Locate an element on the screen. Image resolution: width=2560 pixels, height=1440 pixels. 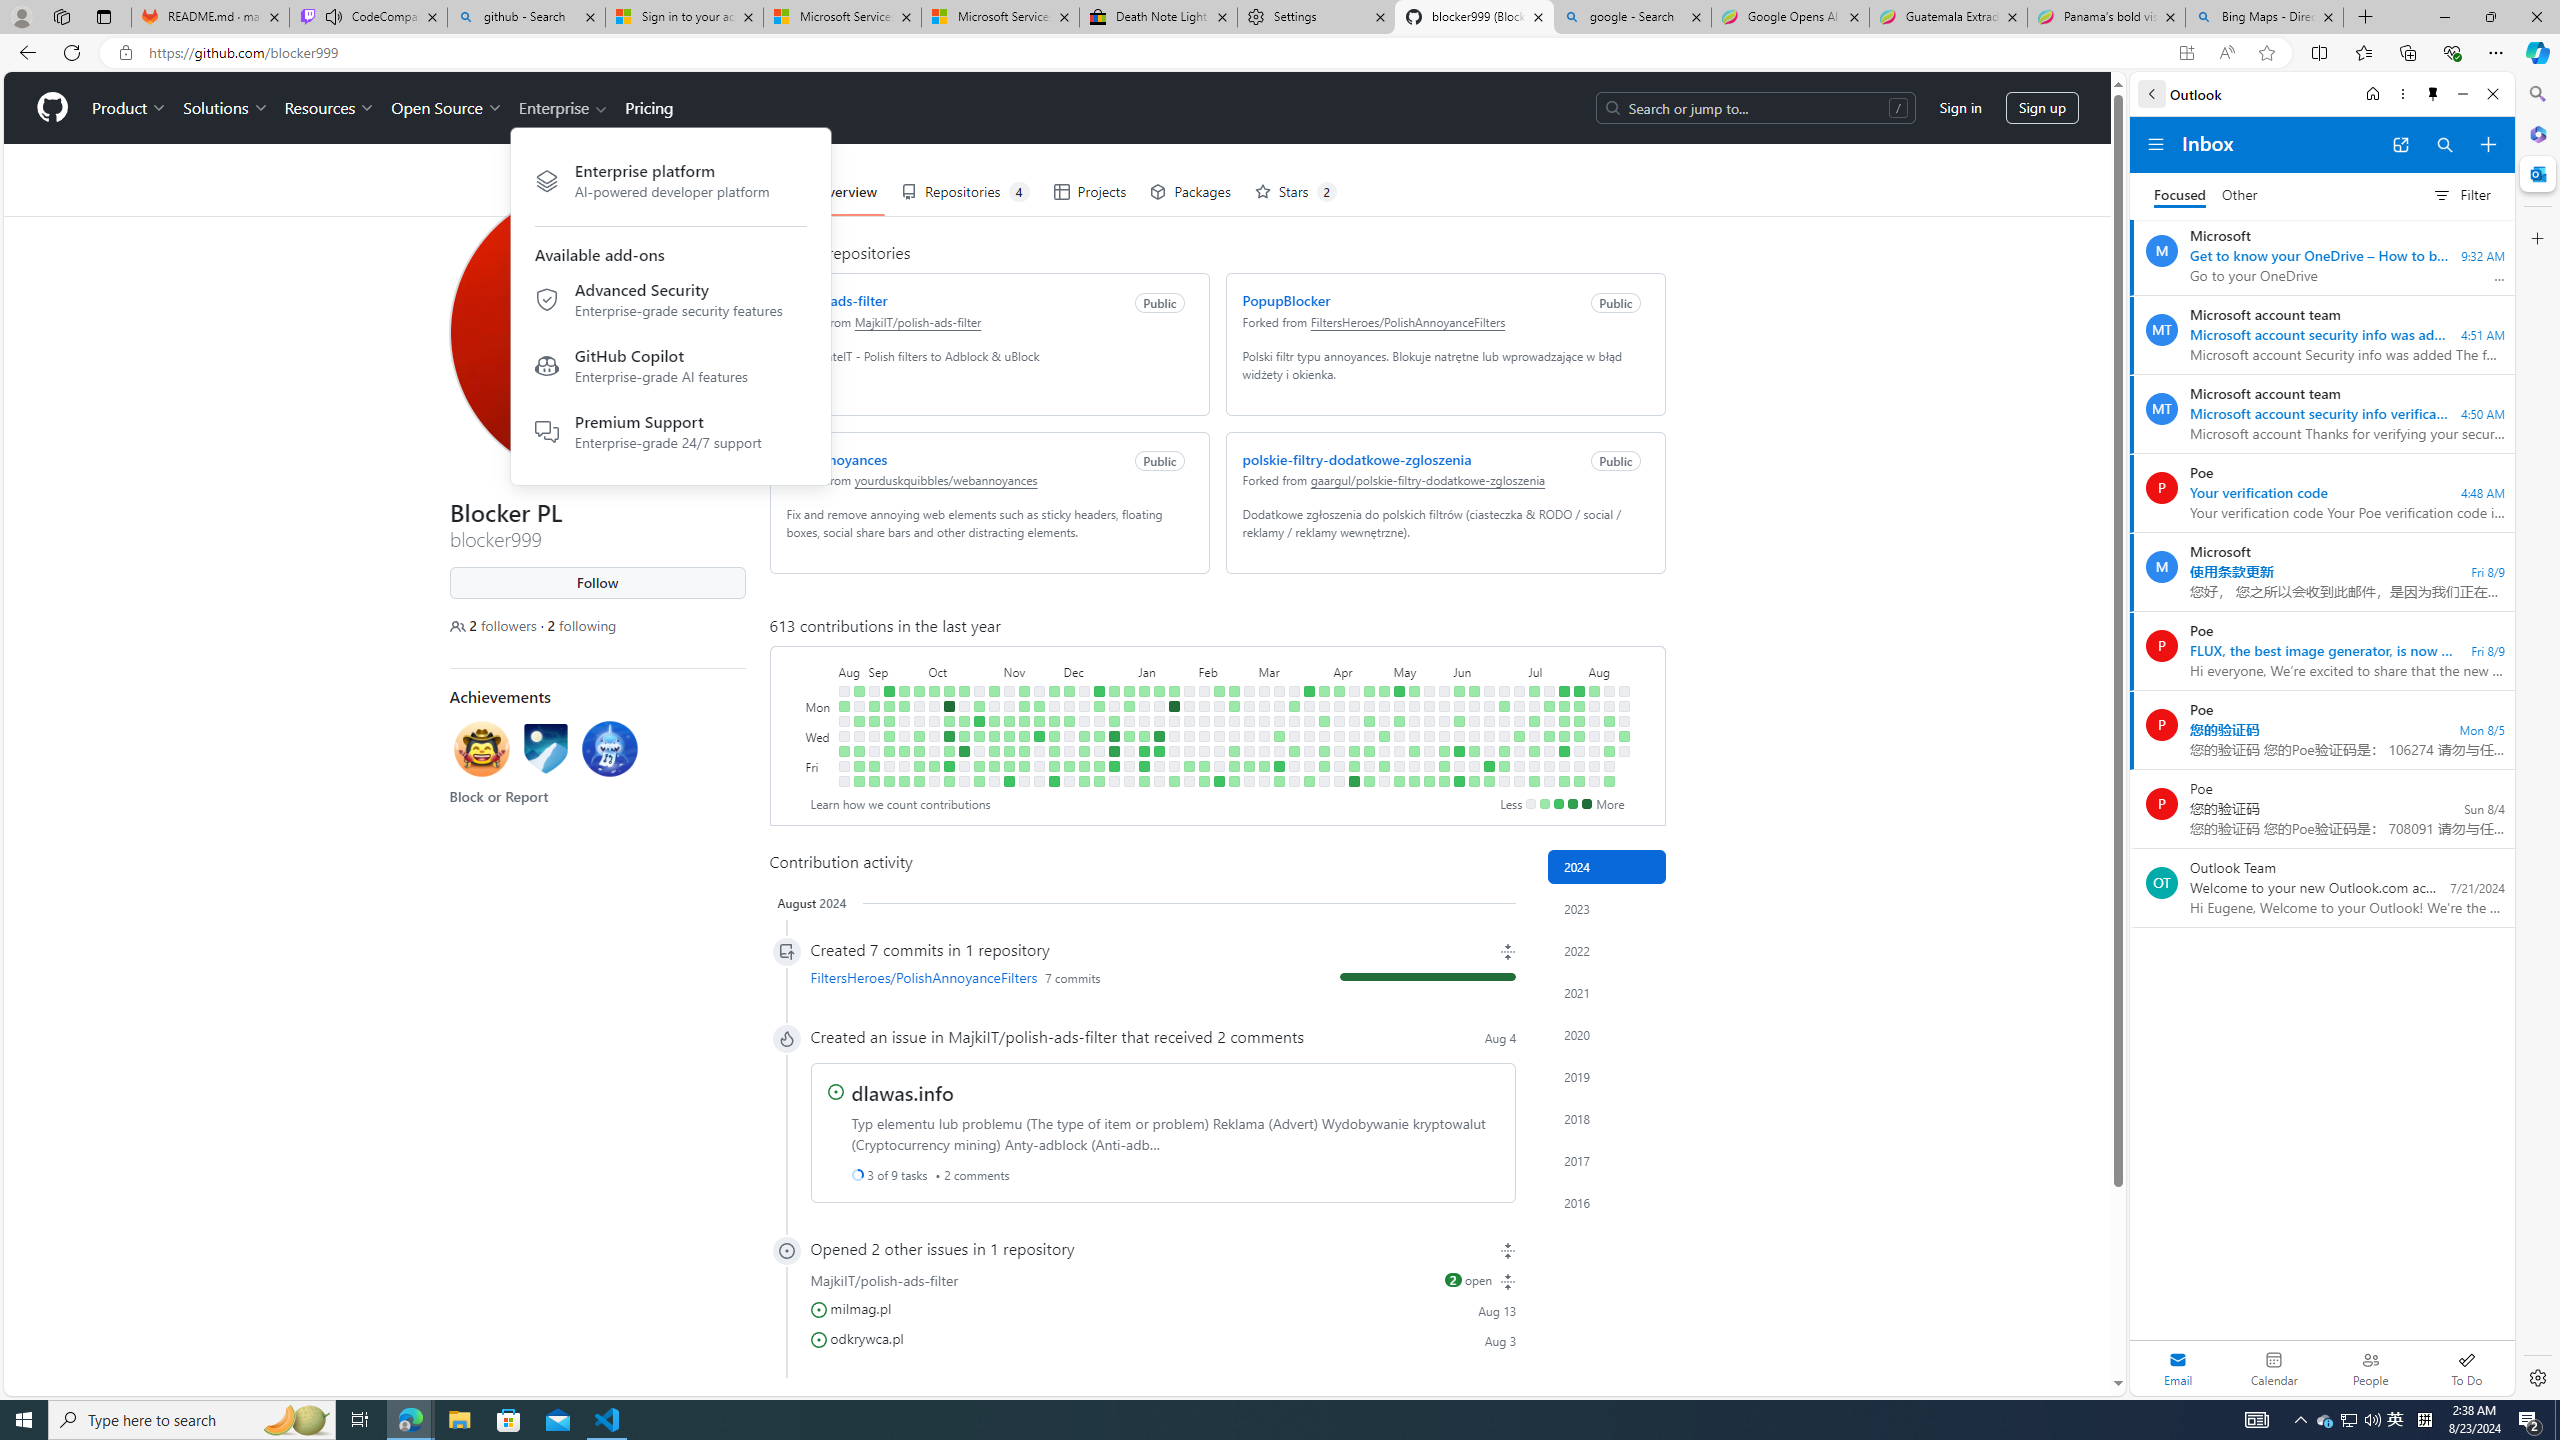
1 contribution on February 22nd. is located at coordinates (1234, 751).